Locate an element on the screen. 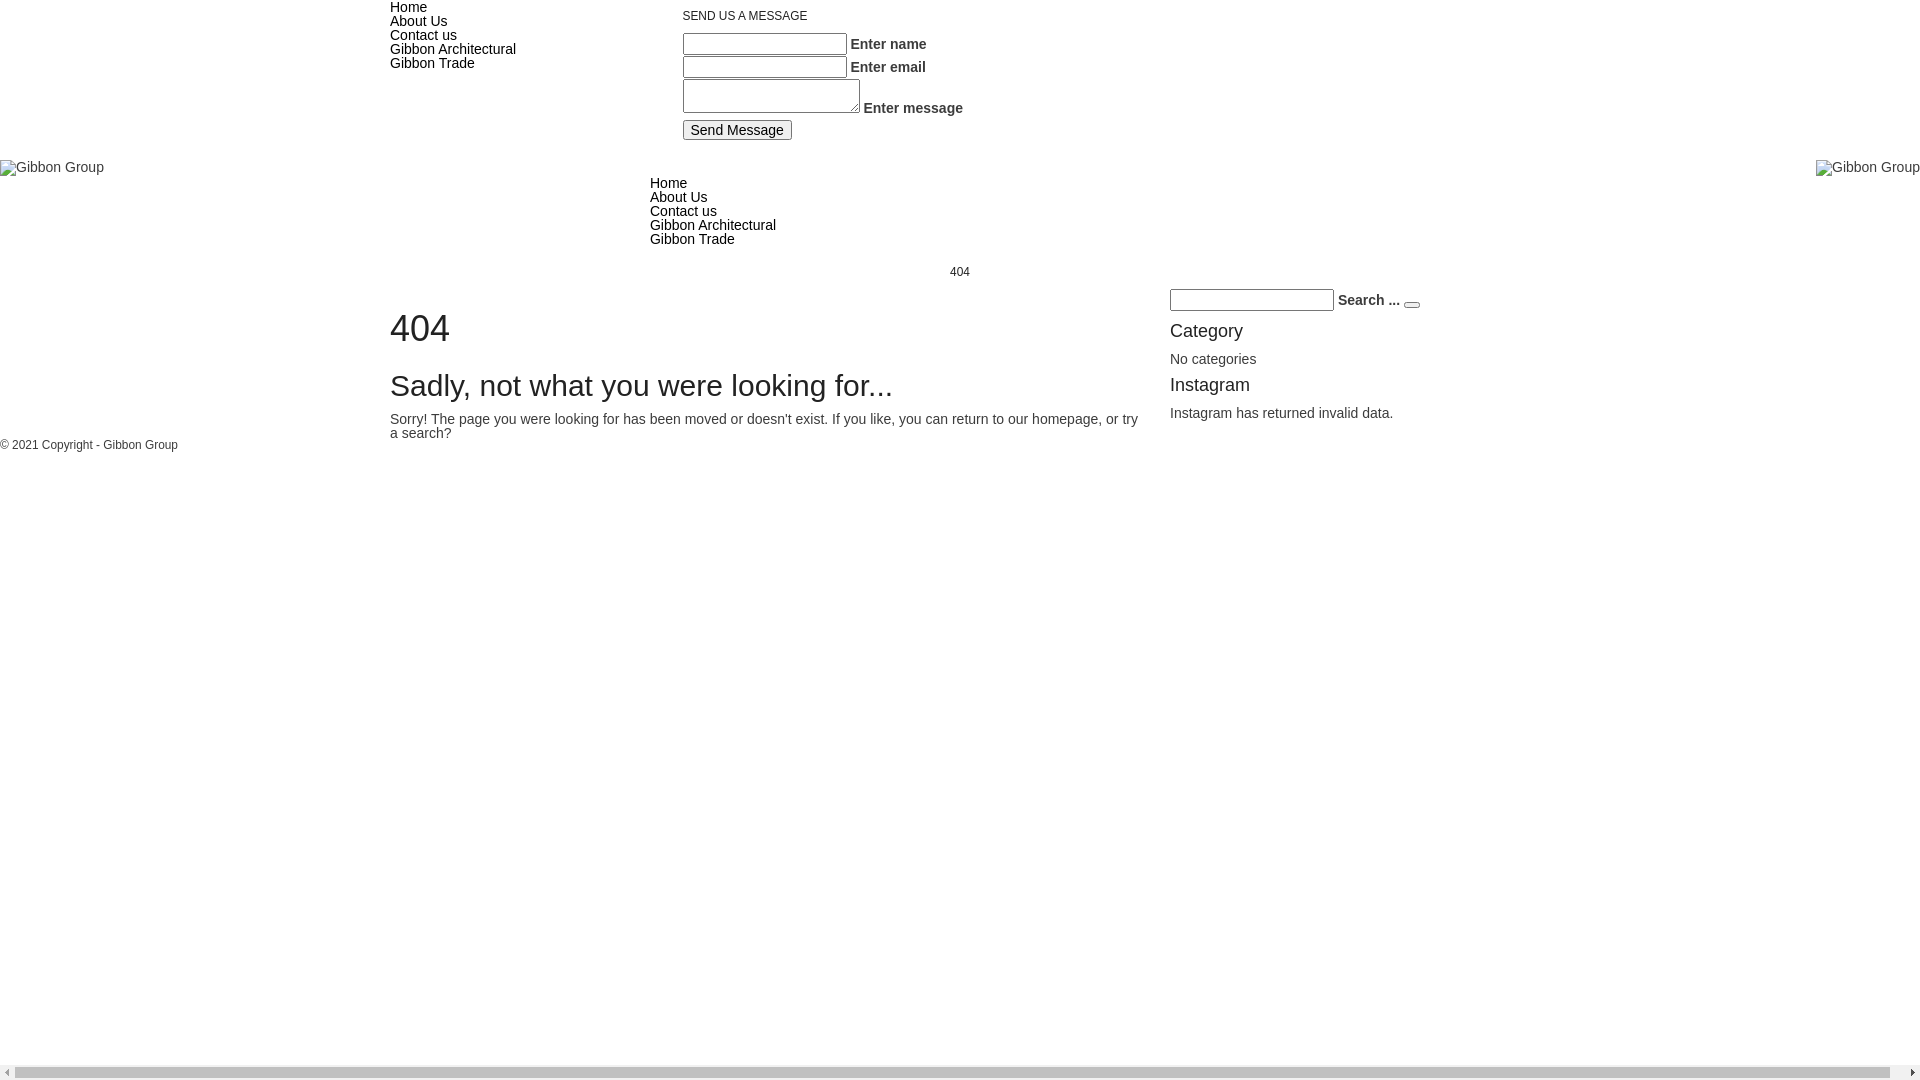  About Us is located at coordinates (419, 21).